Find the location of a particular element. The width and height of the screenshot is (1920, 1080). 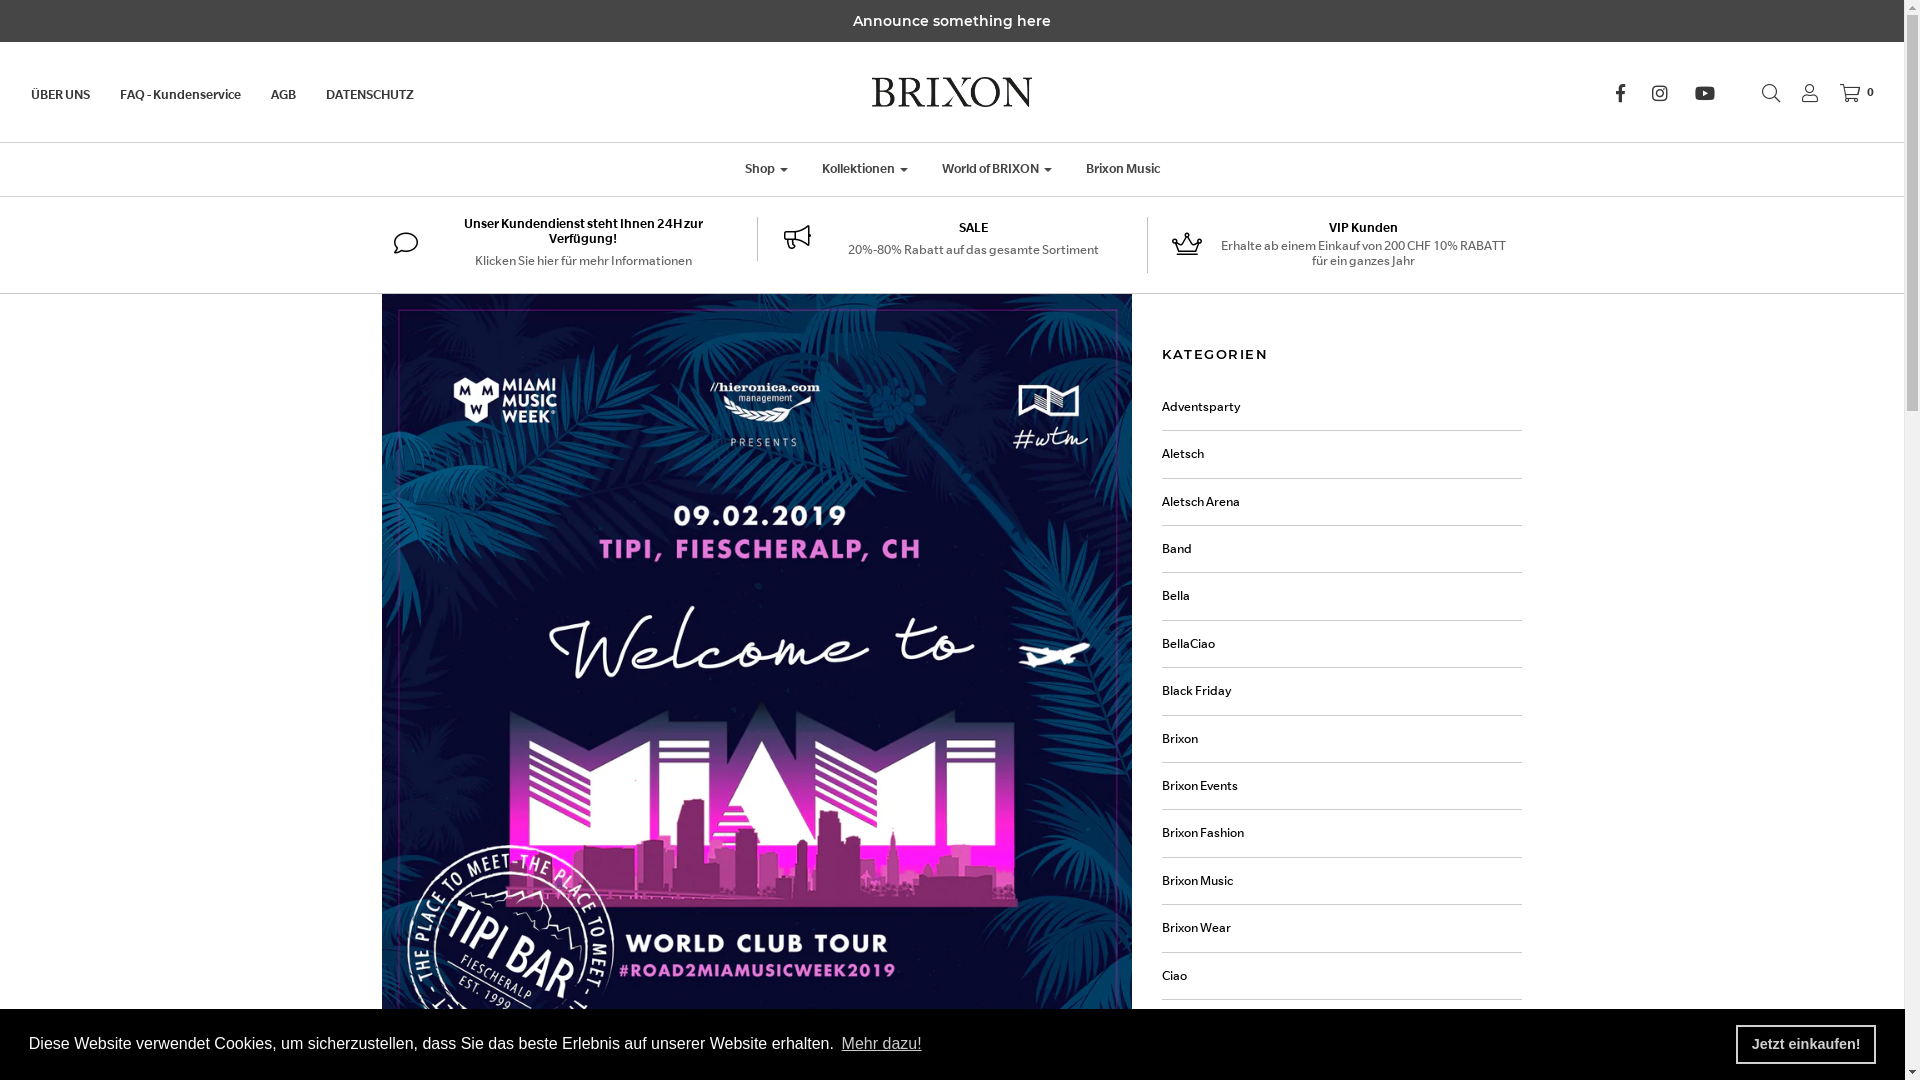

Mehr dazu! is located at coordinates (881, 1044).